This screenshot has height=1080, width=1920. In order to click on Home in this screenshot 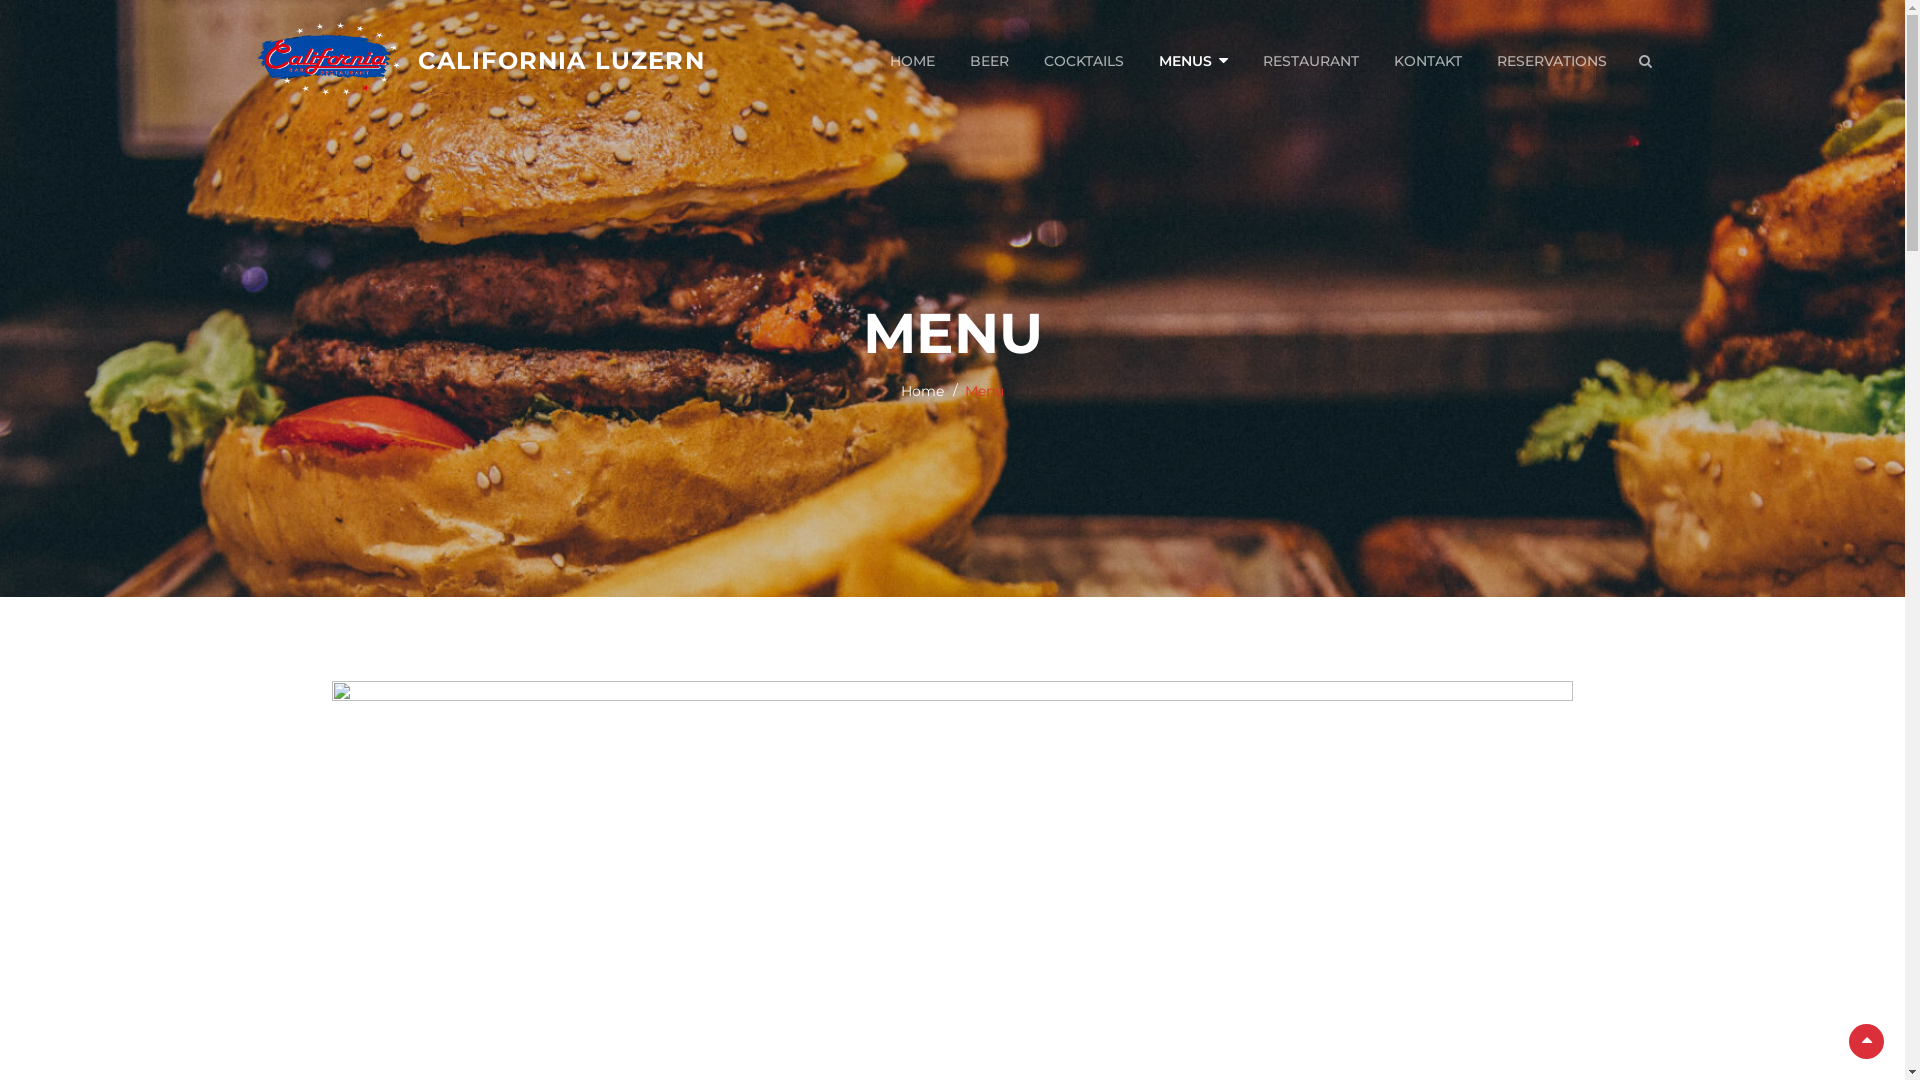, I will do `click(922, 391)`.